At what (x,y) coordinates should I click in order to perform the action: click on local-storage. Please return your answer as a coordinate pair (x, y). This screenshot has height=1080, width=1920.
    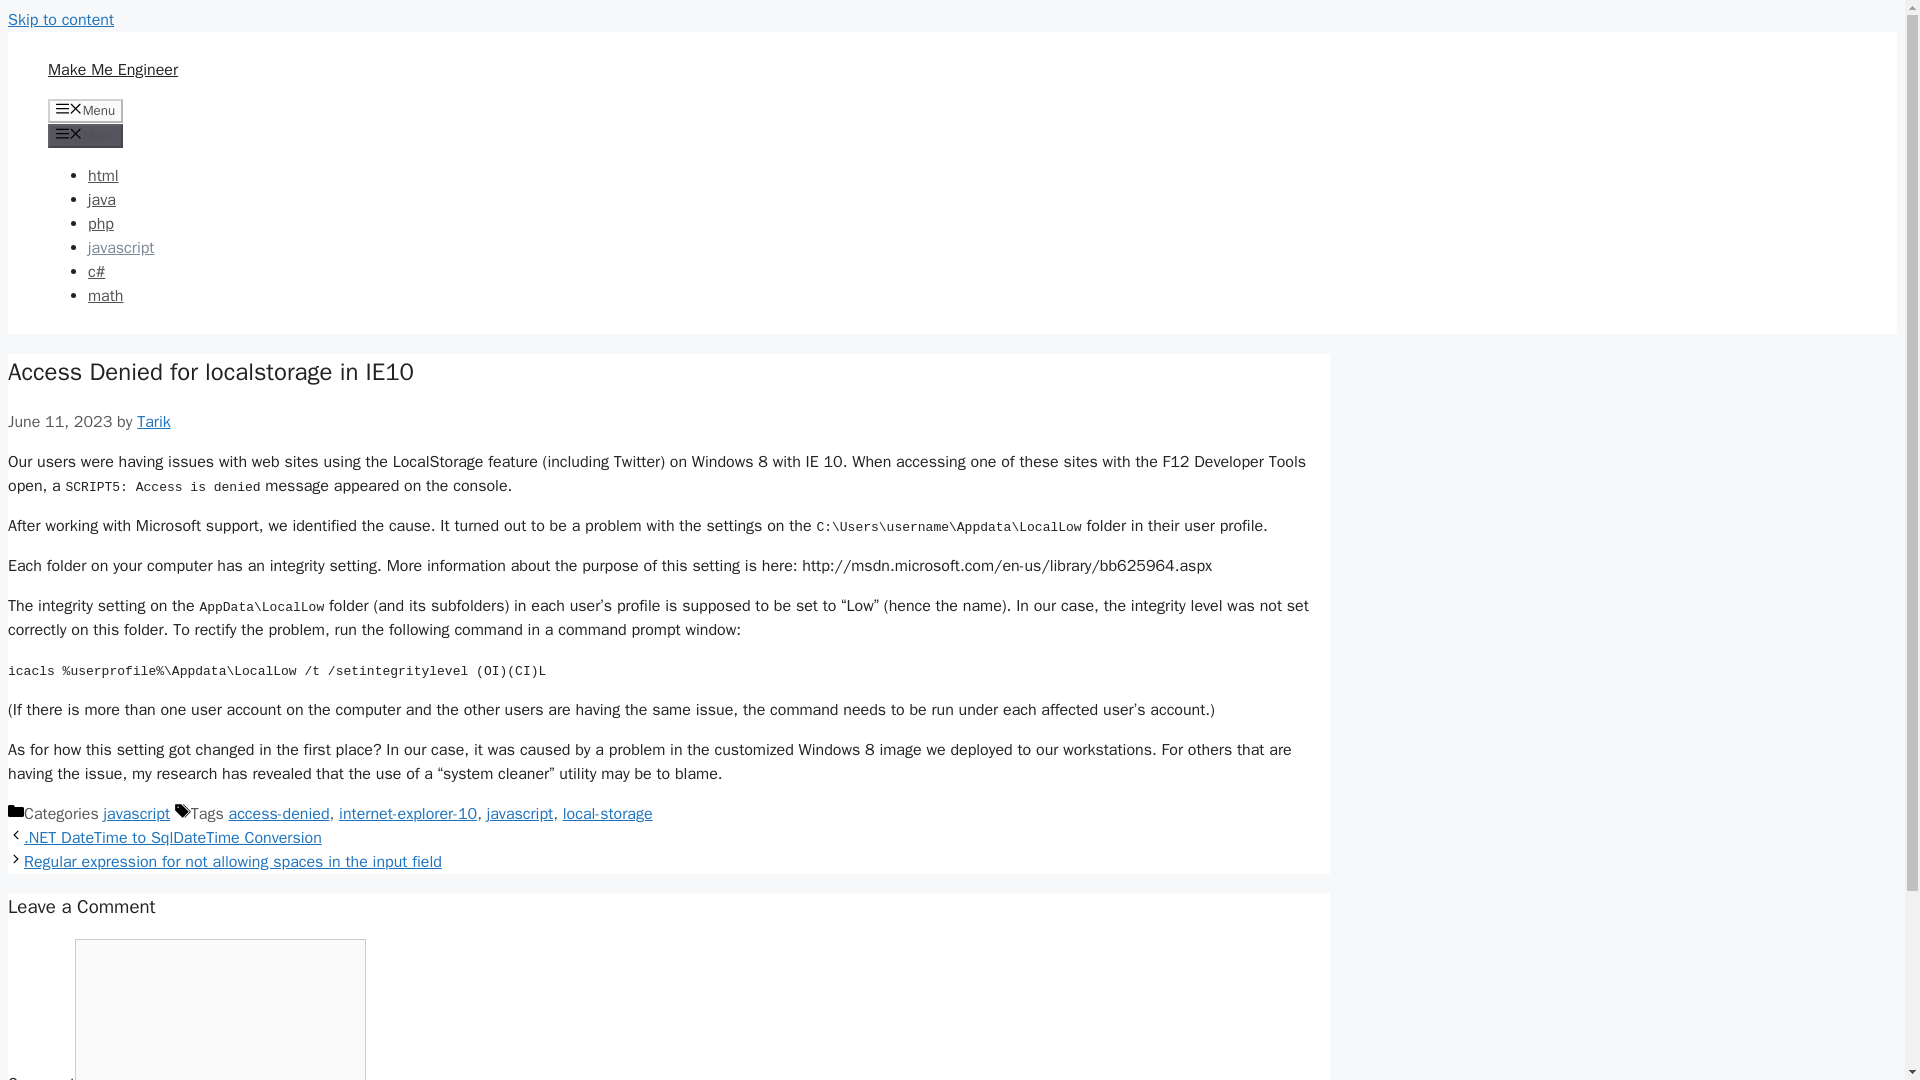
    Looking at the image, I should click on (607, 814).